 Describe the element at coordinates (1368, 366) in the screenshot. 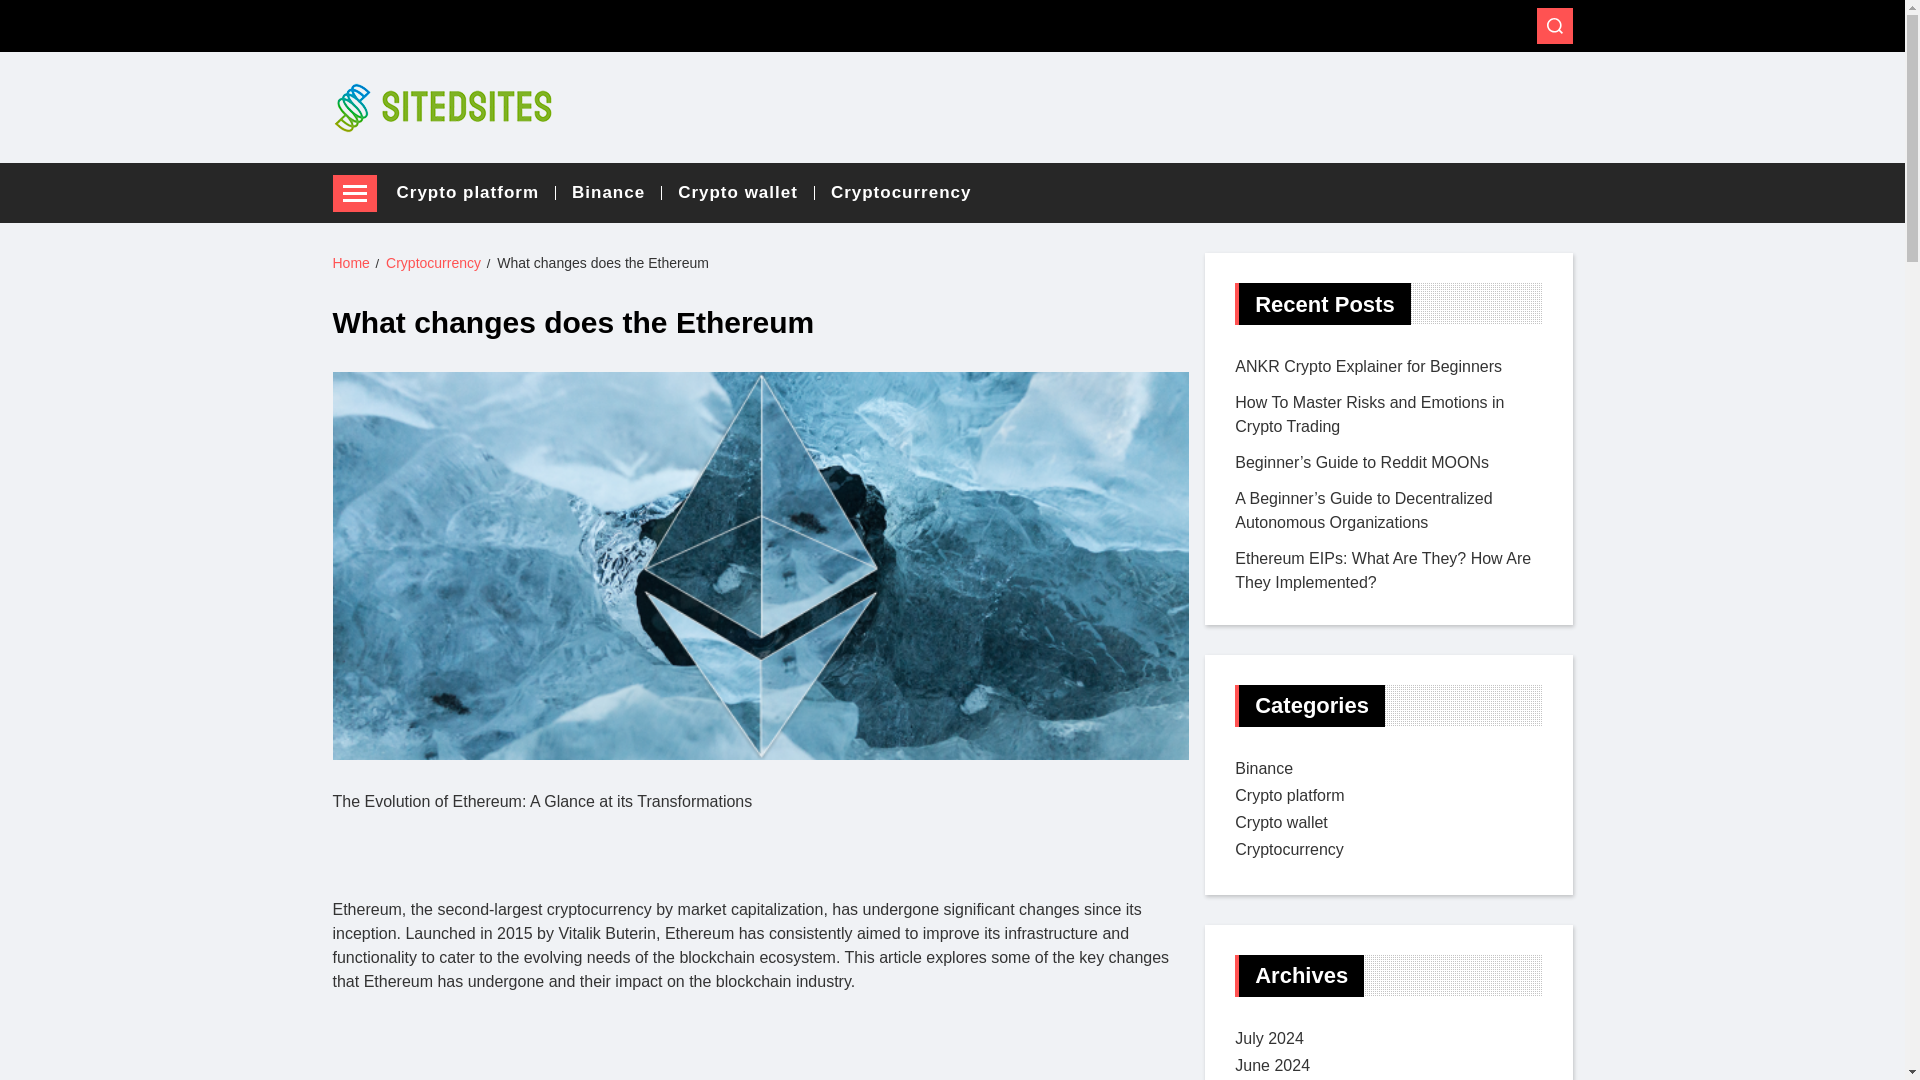

I see `ANKR Crypto Explainer for Beginners` at that location.